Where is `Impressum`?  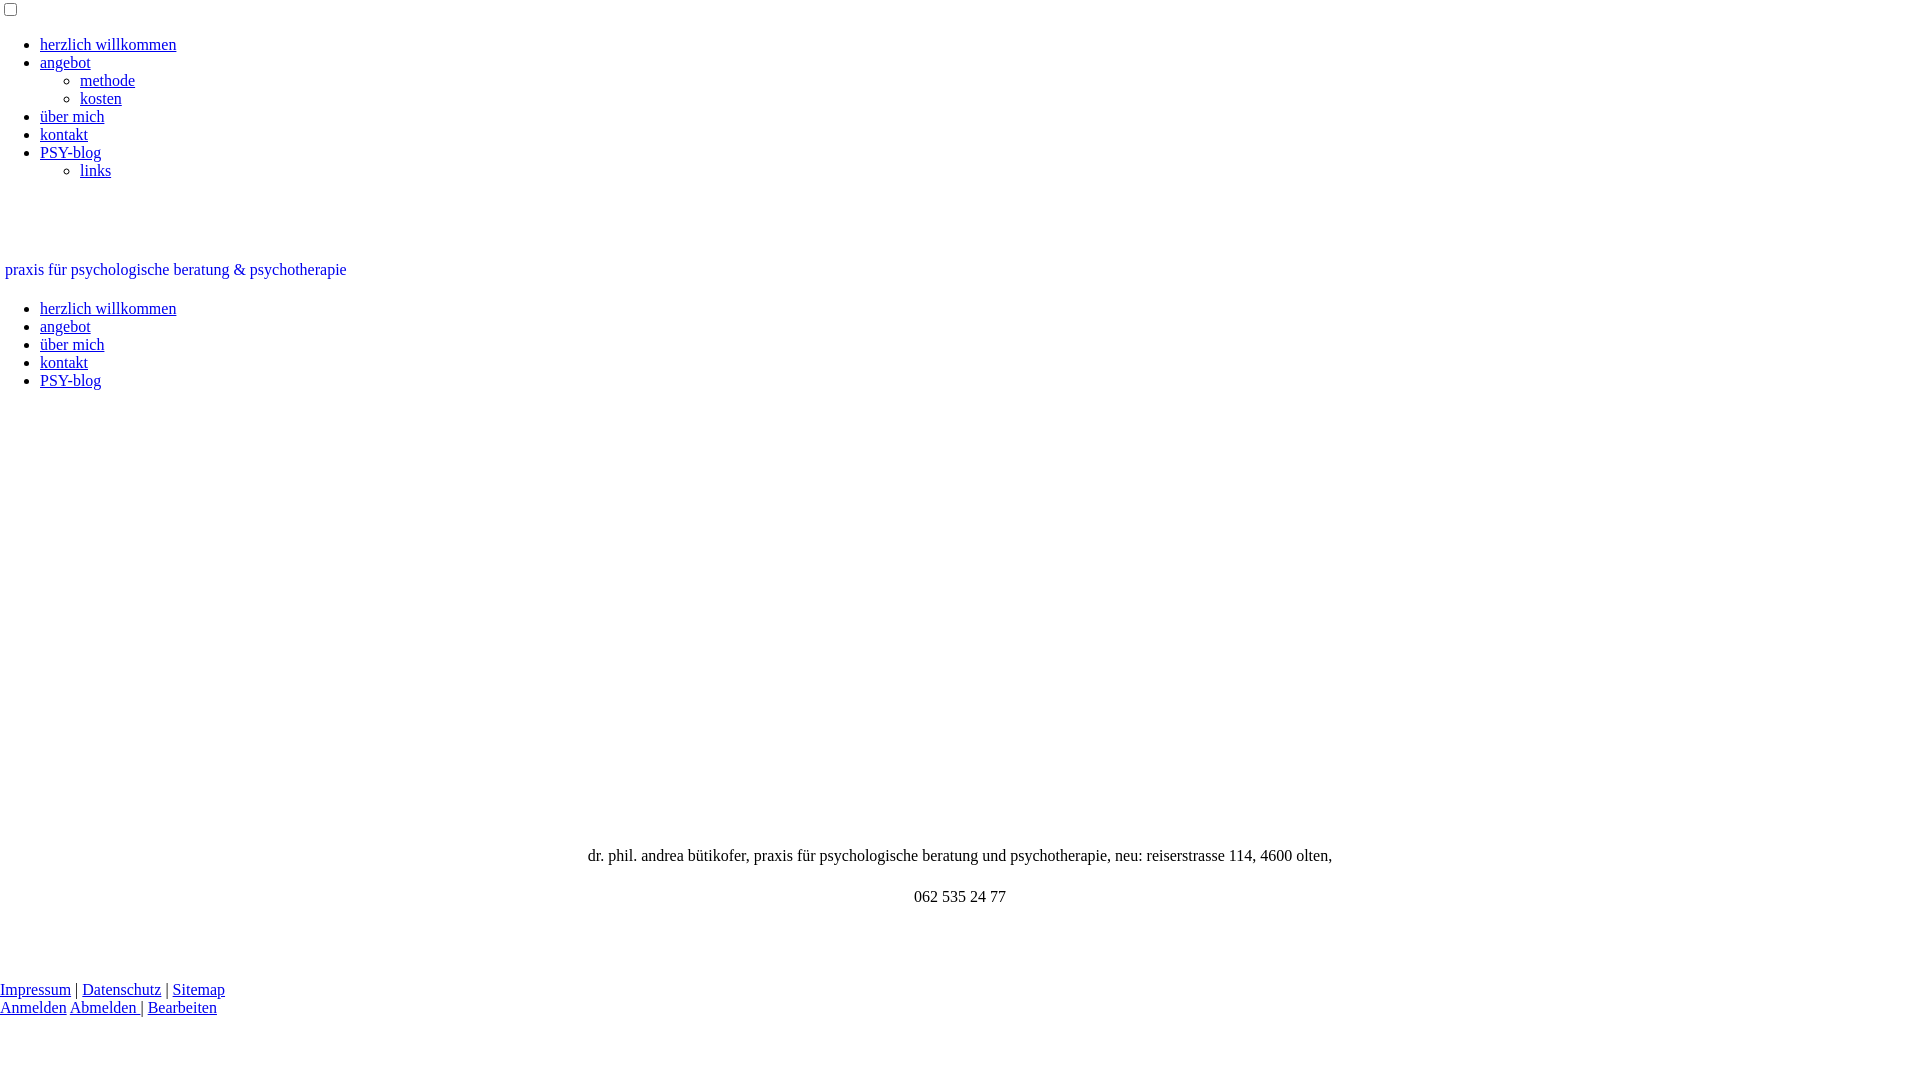
Impressum is located at coordinates (36, 990).